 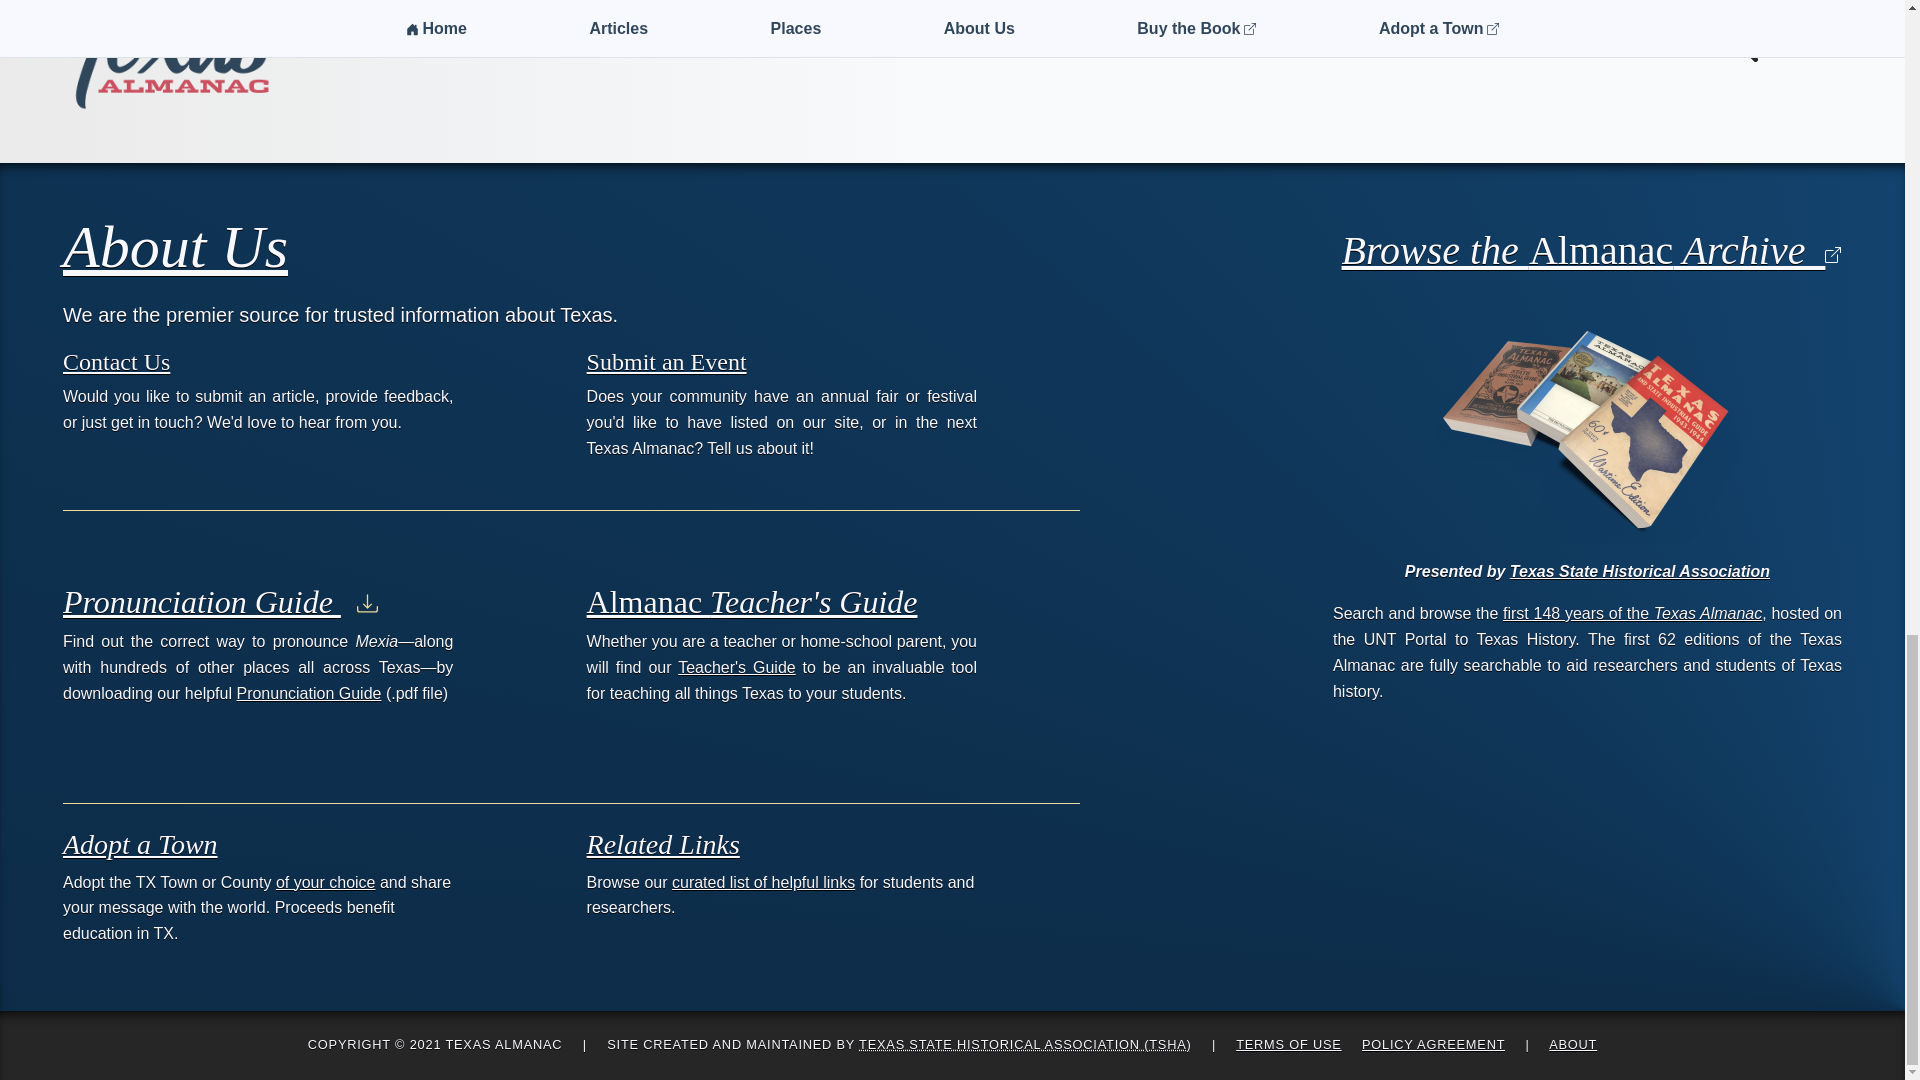 I want to click on Contact Us, so click(x=116, y=360).